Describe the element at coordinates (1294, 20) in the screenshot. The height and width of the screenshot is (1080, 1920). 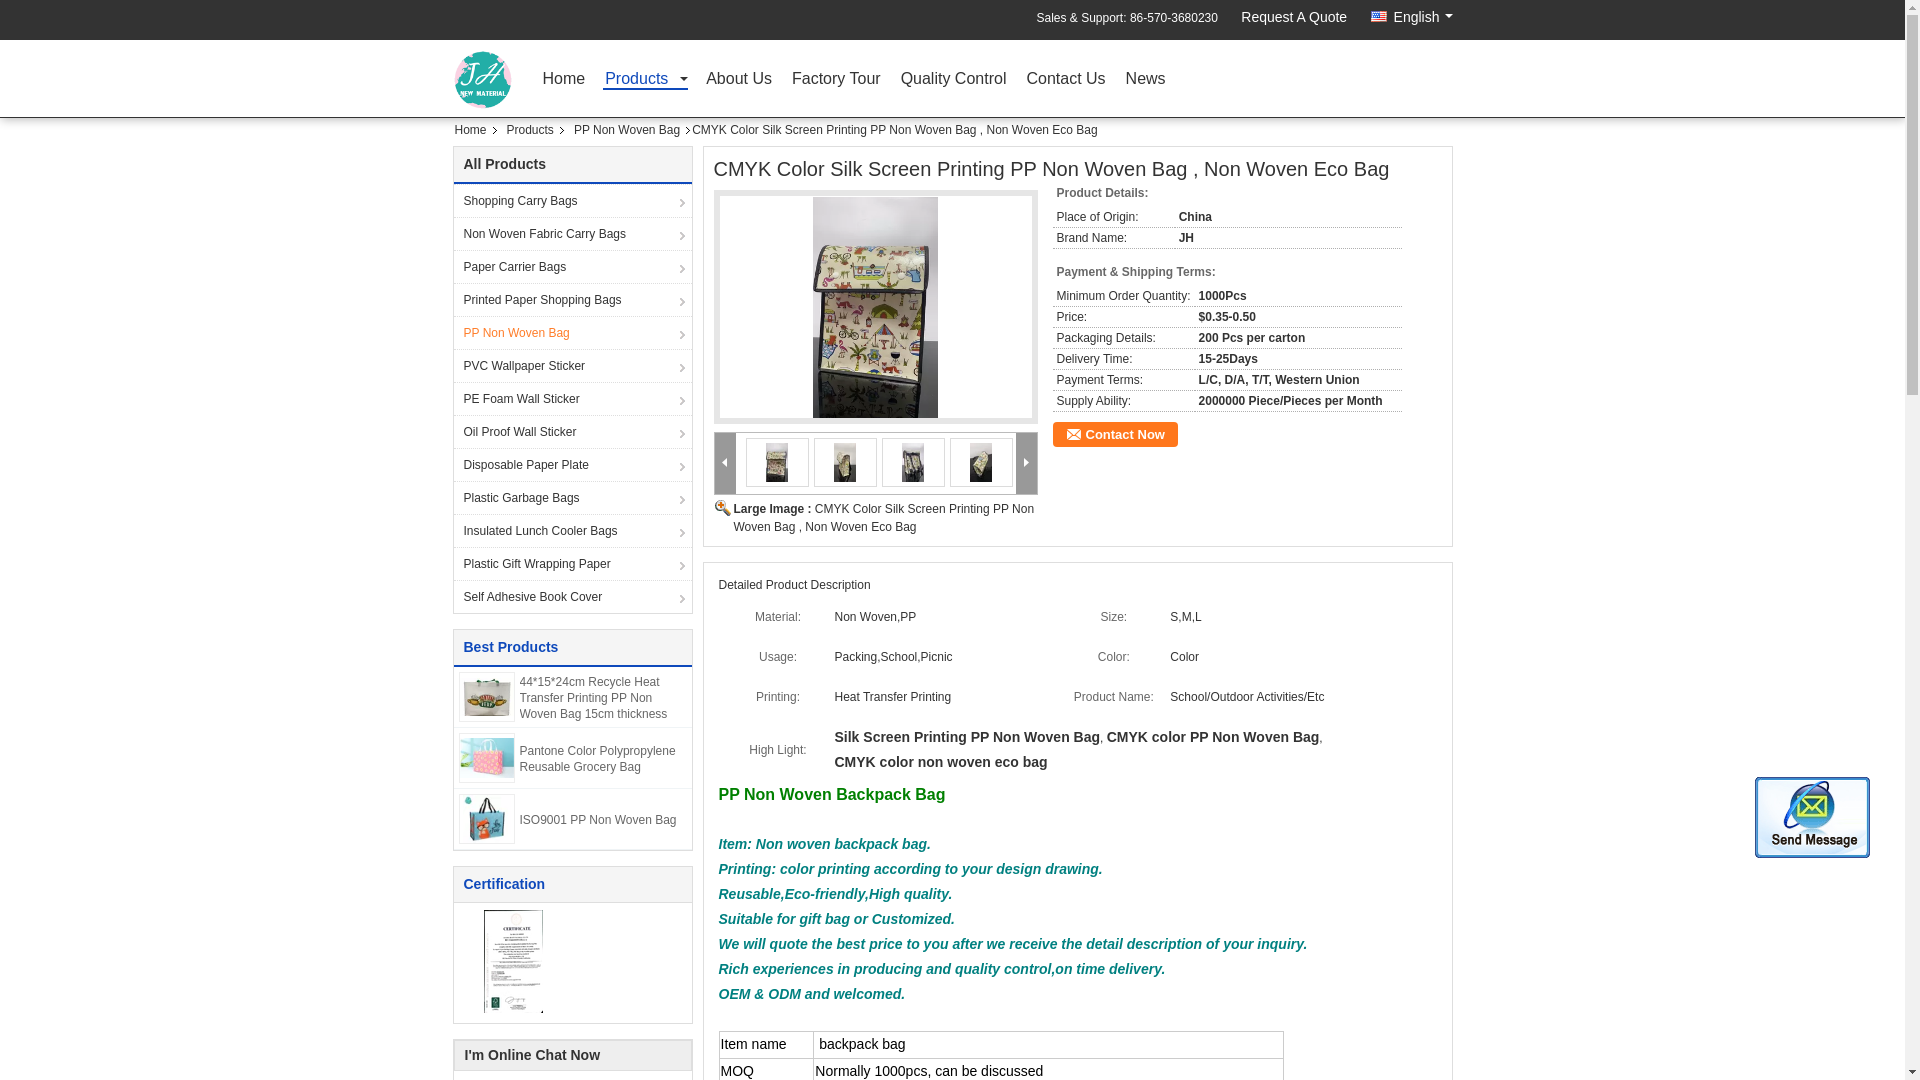
I see `QuZhou JH New Material Co., Ltd` at that location.